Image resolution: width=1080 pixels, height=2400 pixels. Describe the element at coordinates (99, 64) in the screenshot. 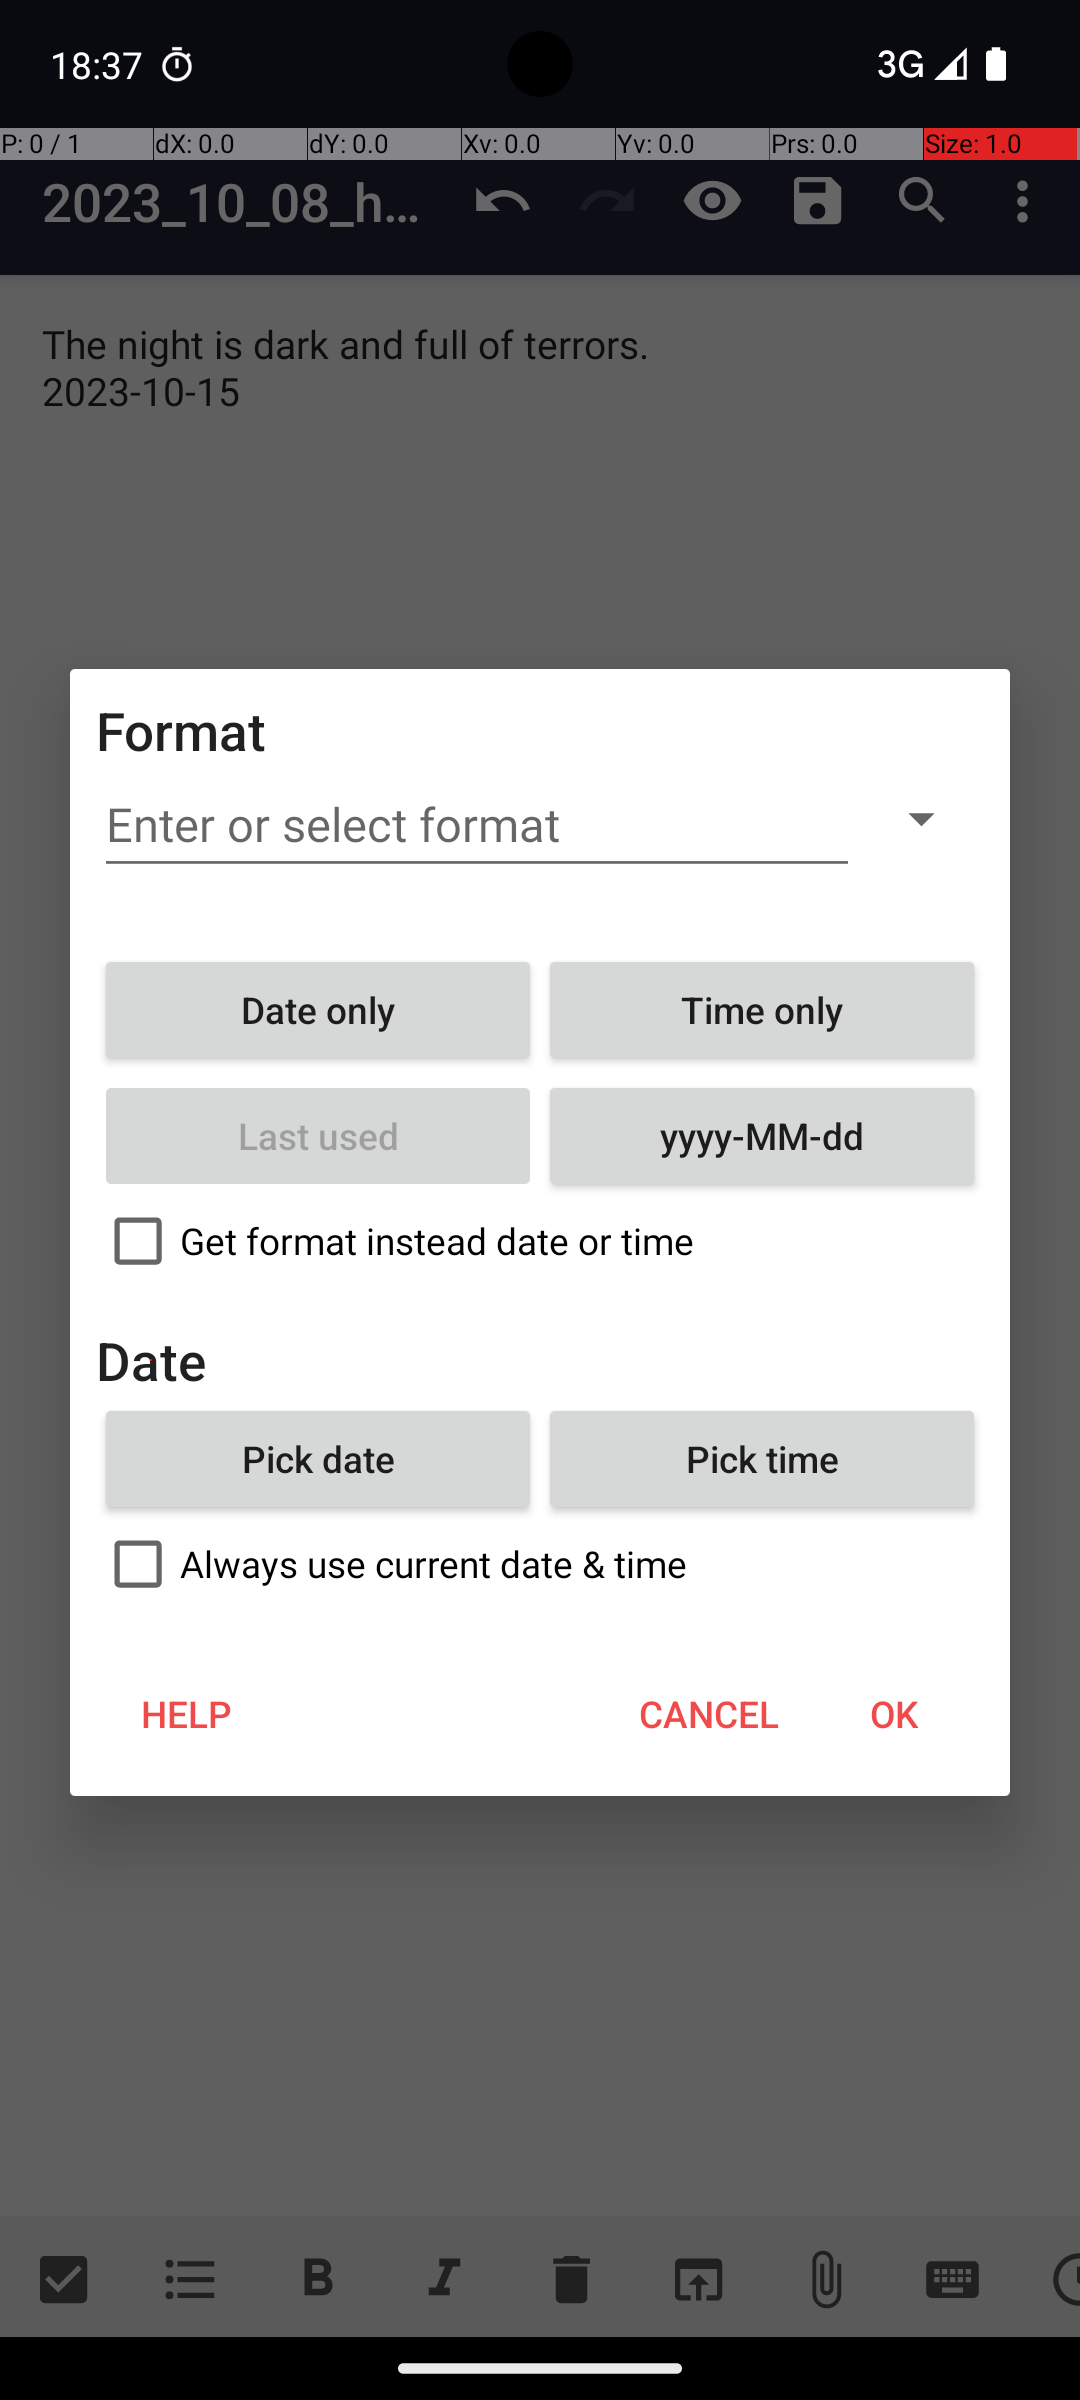

I see `18:37` at that location.